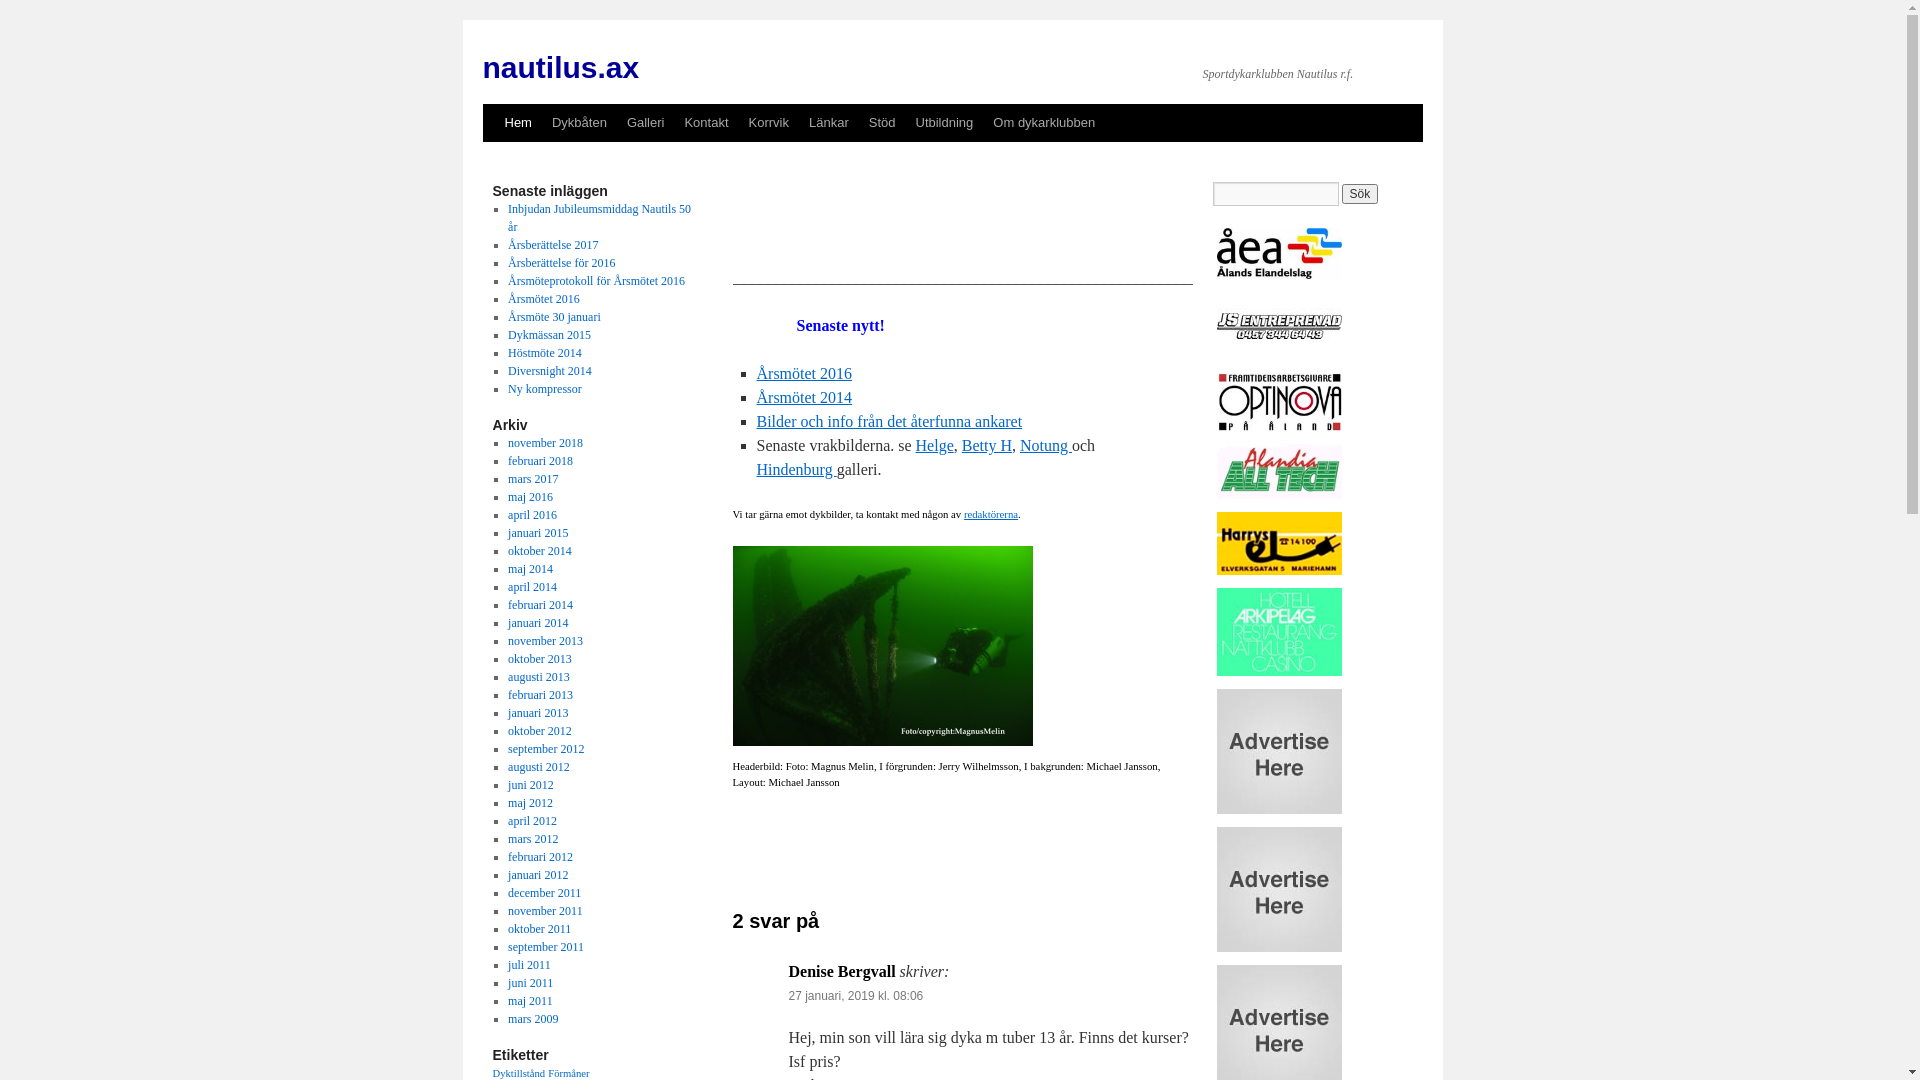  I want to click on juli 2011, so click(530, 965).